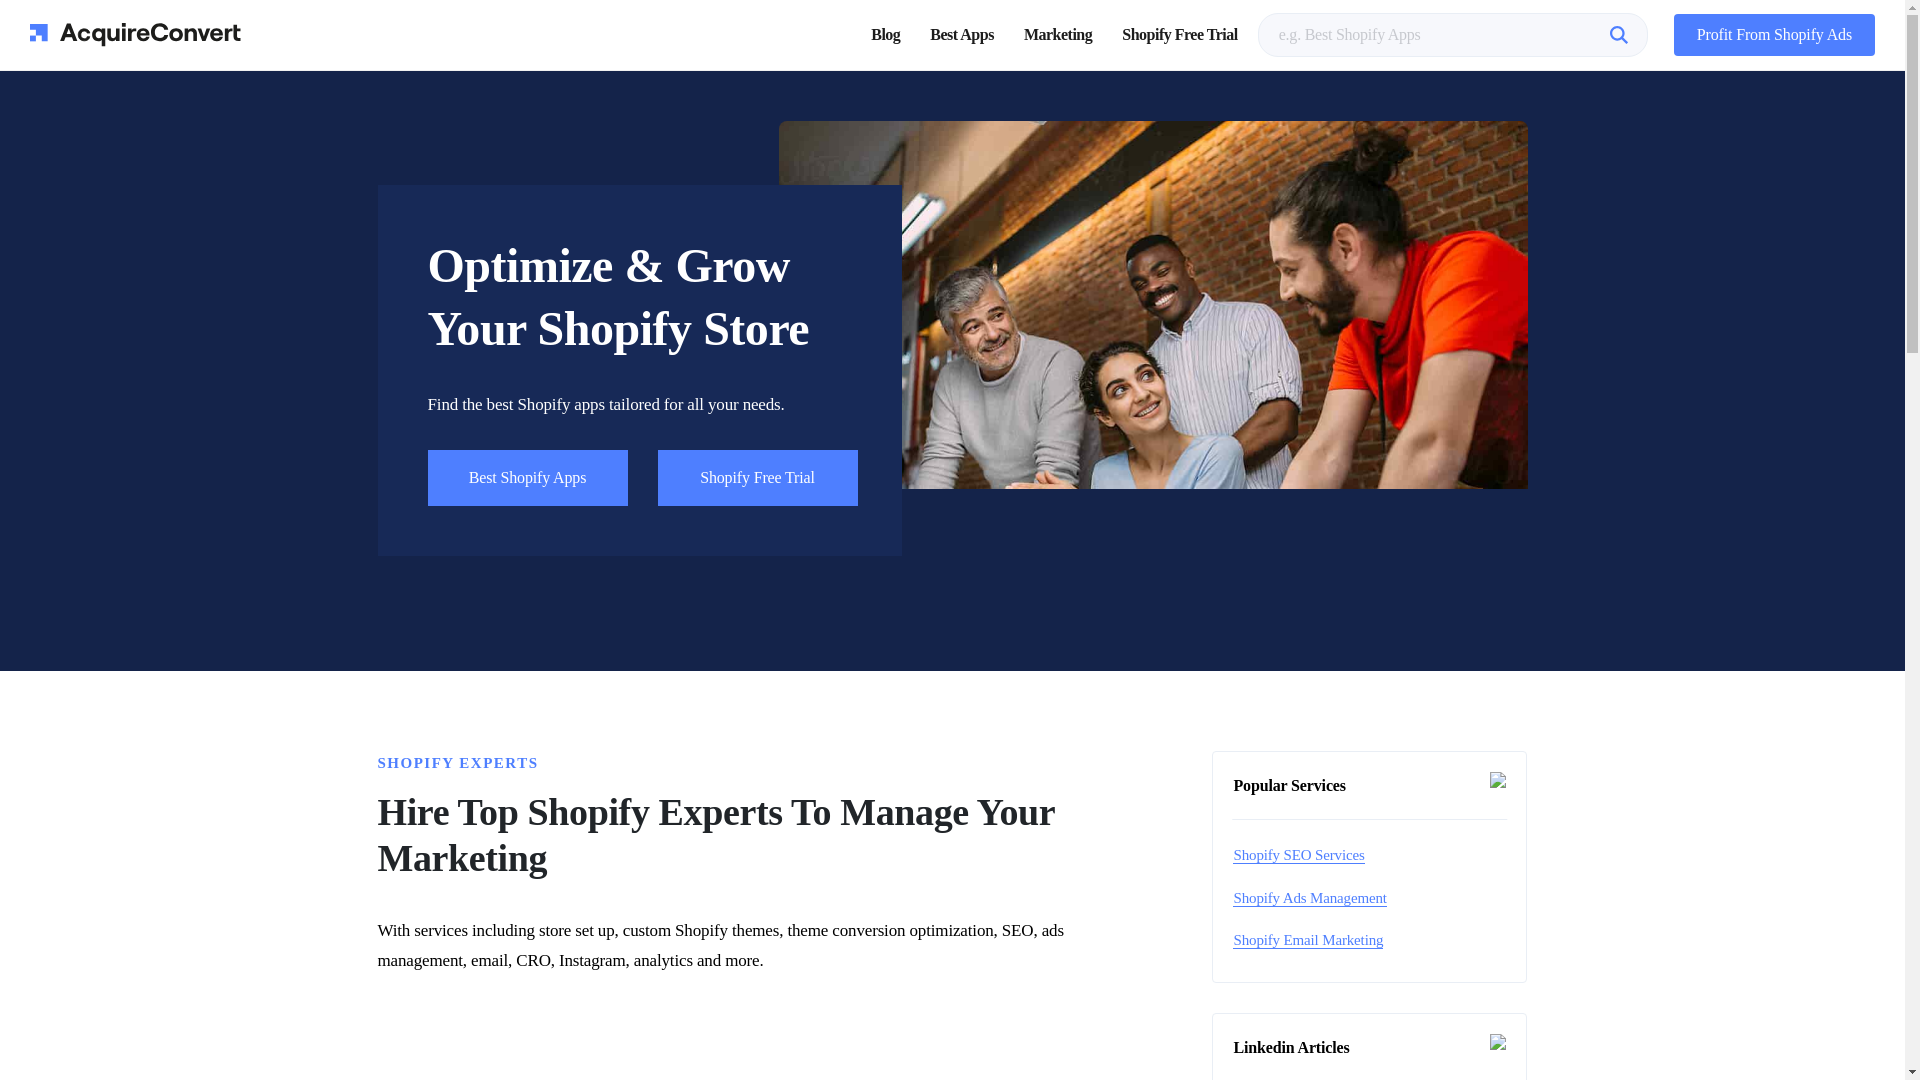  Describe the element at coordinates (1309, 898) in the screenshot. I see `Shopify Ads Management` at that location.